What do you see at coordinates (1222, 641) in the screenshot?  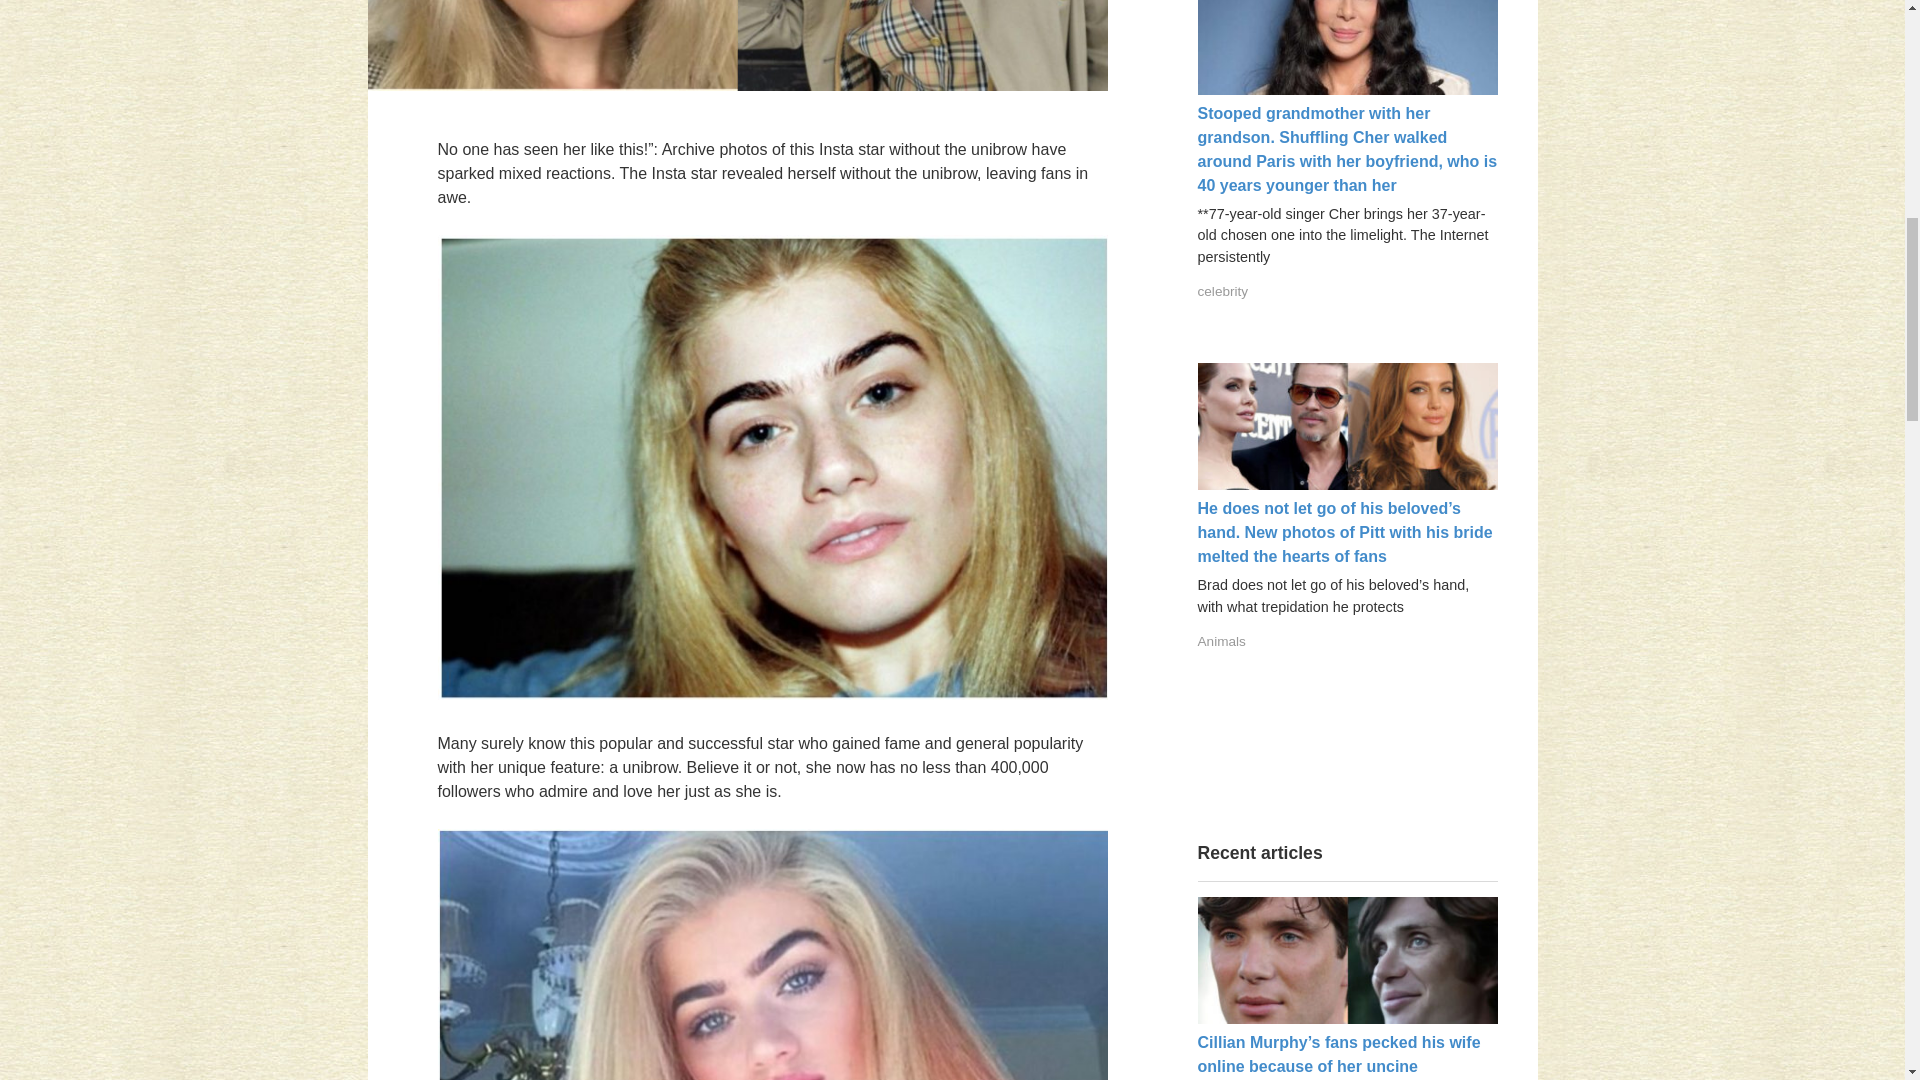 I see `Animals` at bounding box center [1222, 641].